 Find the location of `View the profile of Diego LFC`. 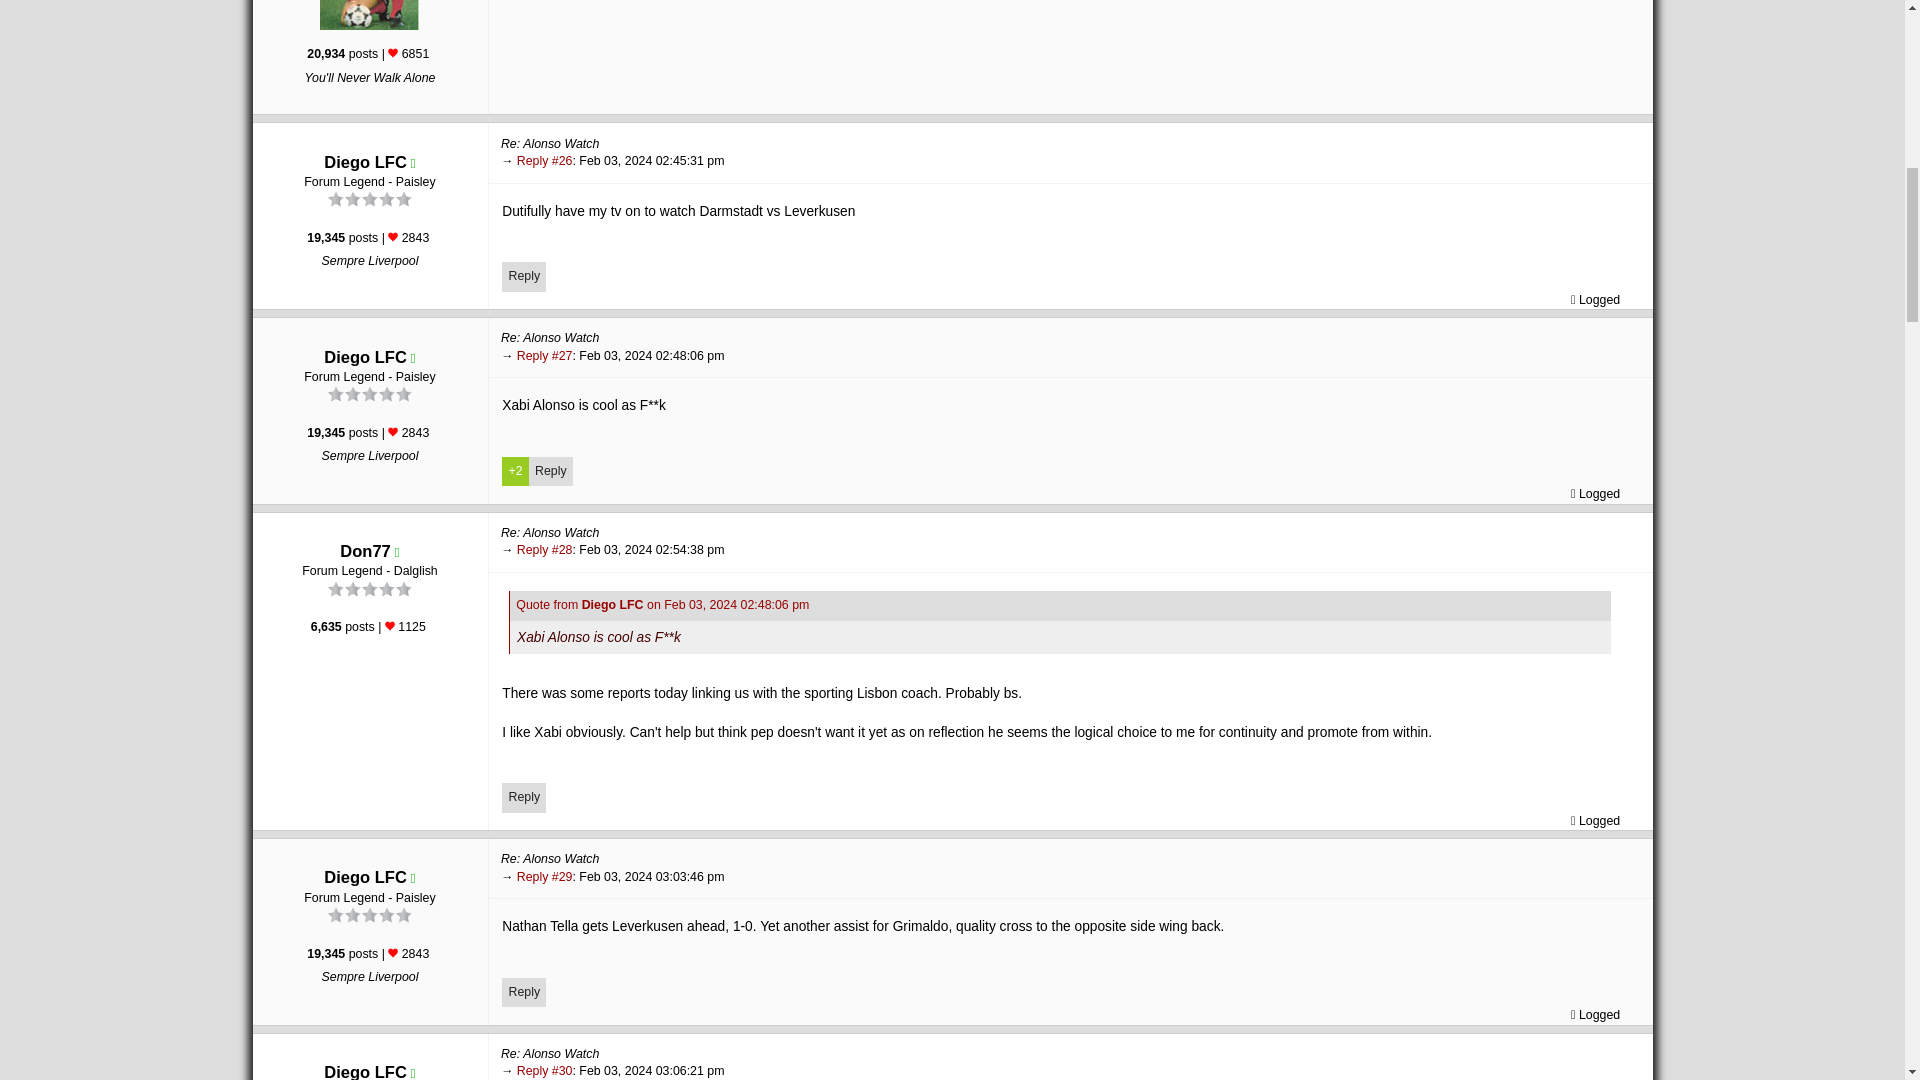

View the profile of Diego LFC is located at coordinates (366, 162).